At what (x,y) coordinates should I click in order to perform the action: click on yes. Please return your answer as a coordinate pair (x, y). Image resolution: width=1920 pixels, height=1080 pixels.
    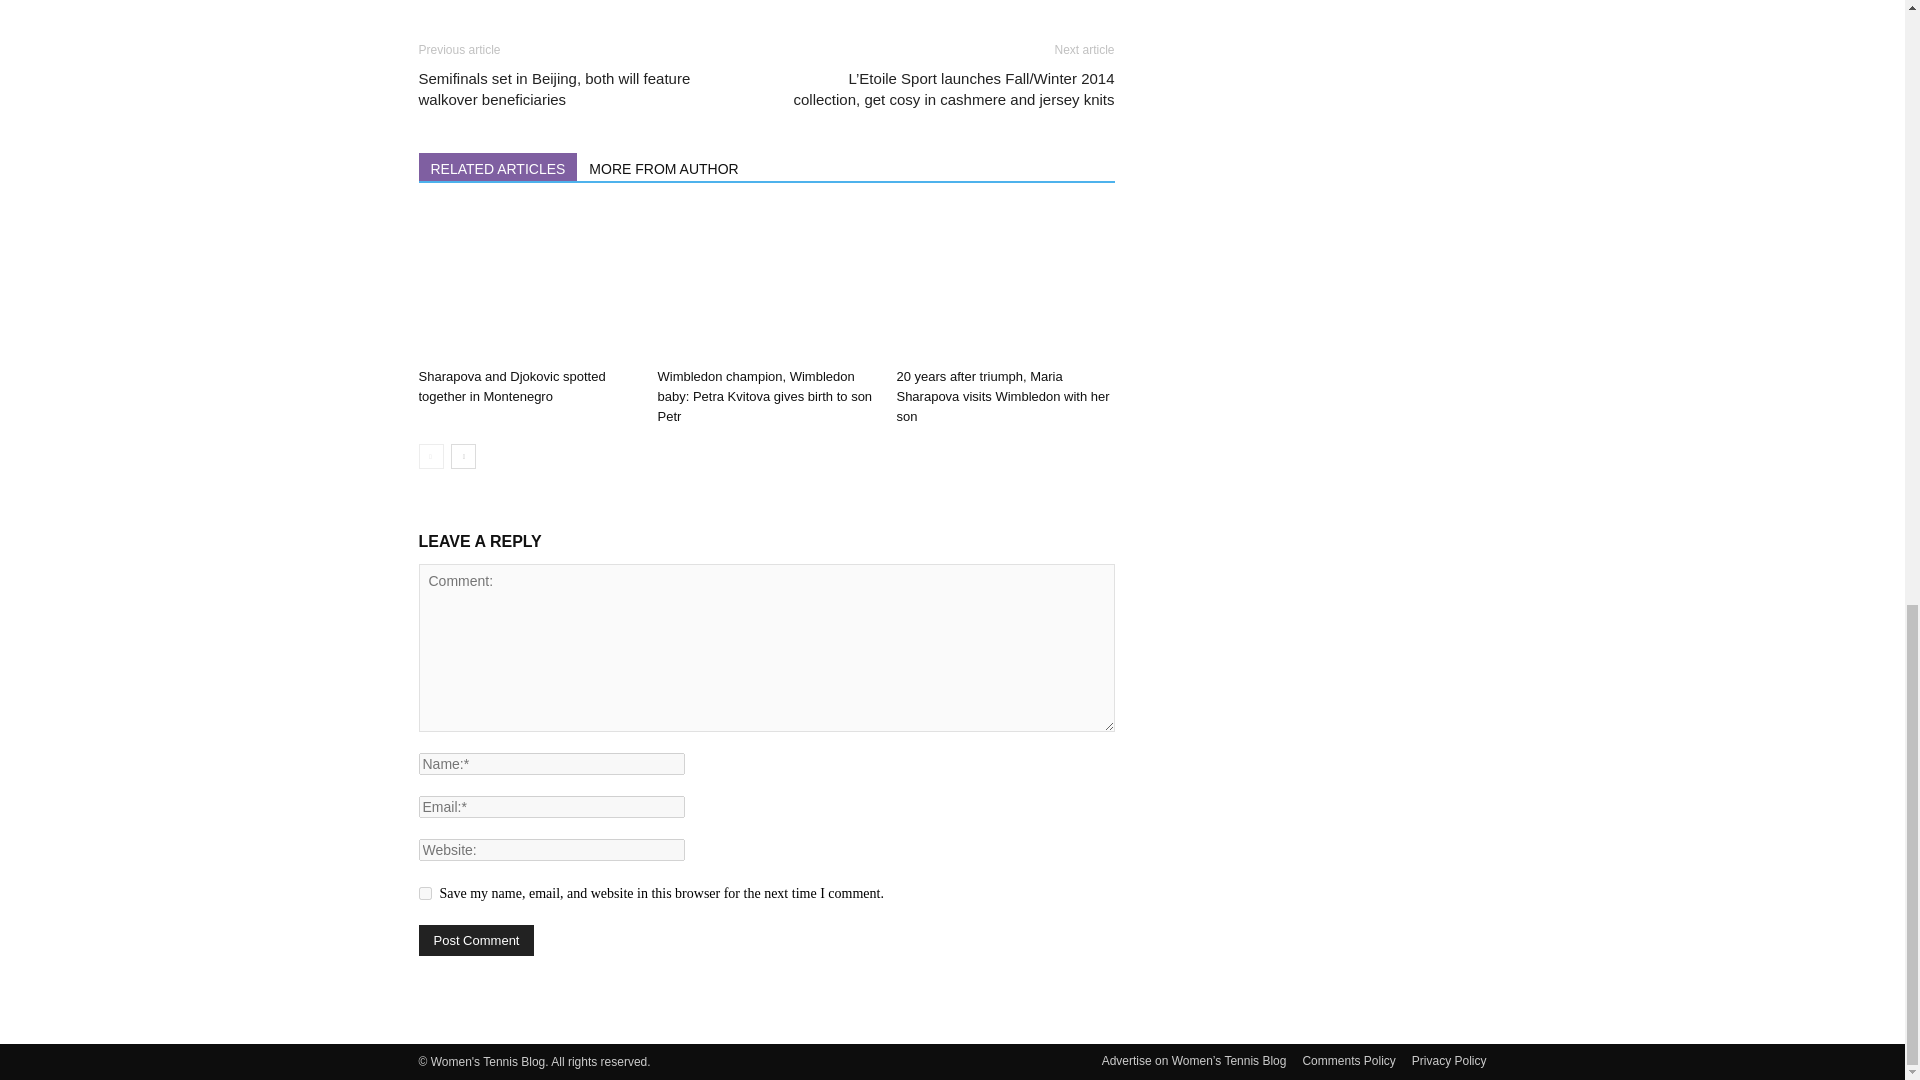
    Looking at the image, I should click on (424, 892).